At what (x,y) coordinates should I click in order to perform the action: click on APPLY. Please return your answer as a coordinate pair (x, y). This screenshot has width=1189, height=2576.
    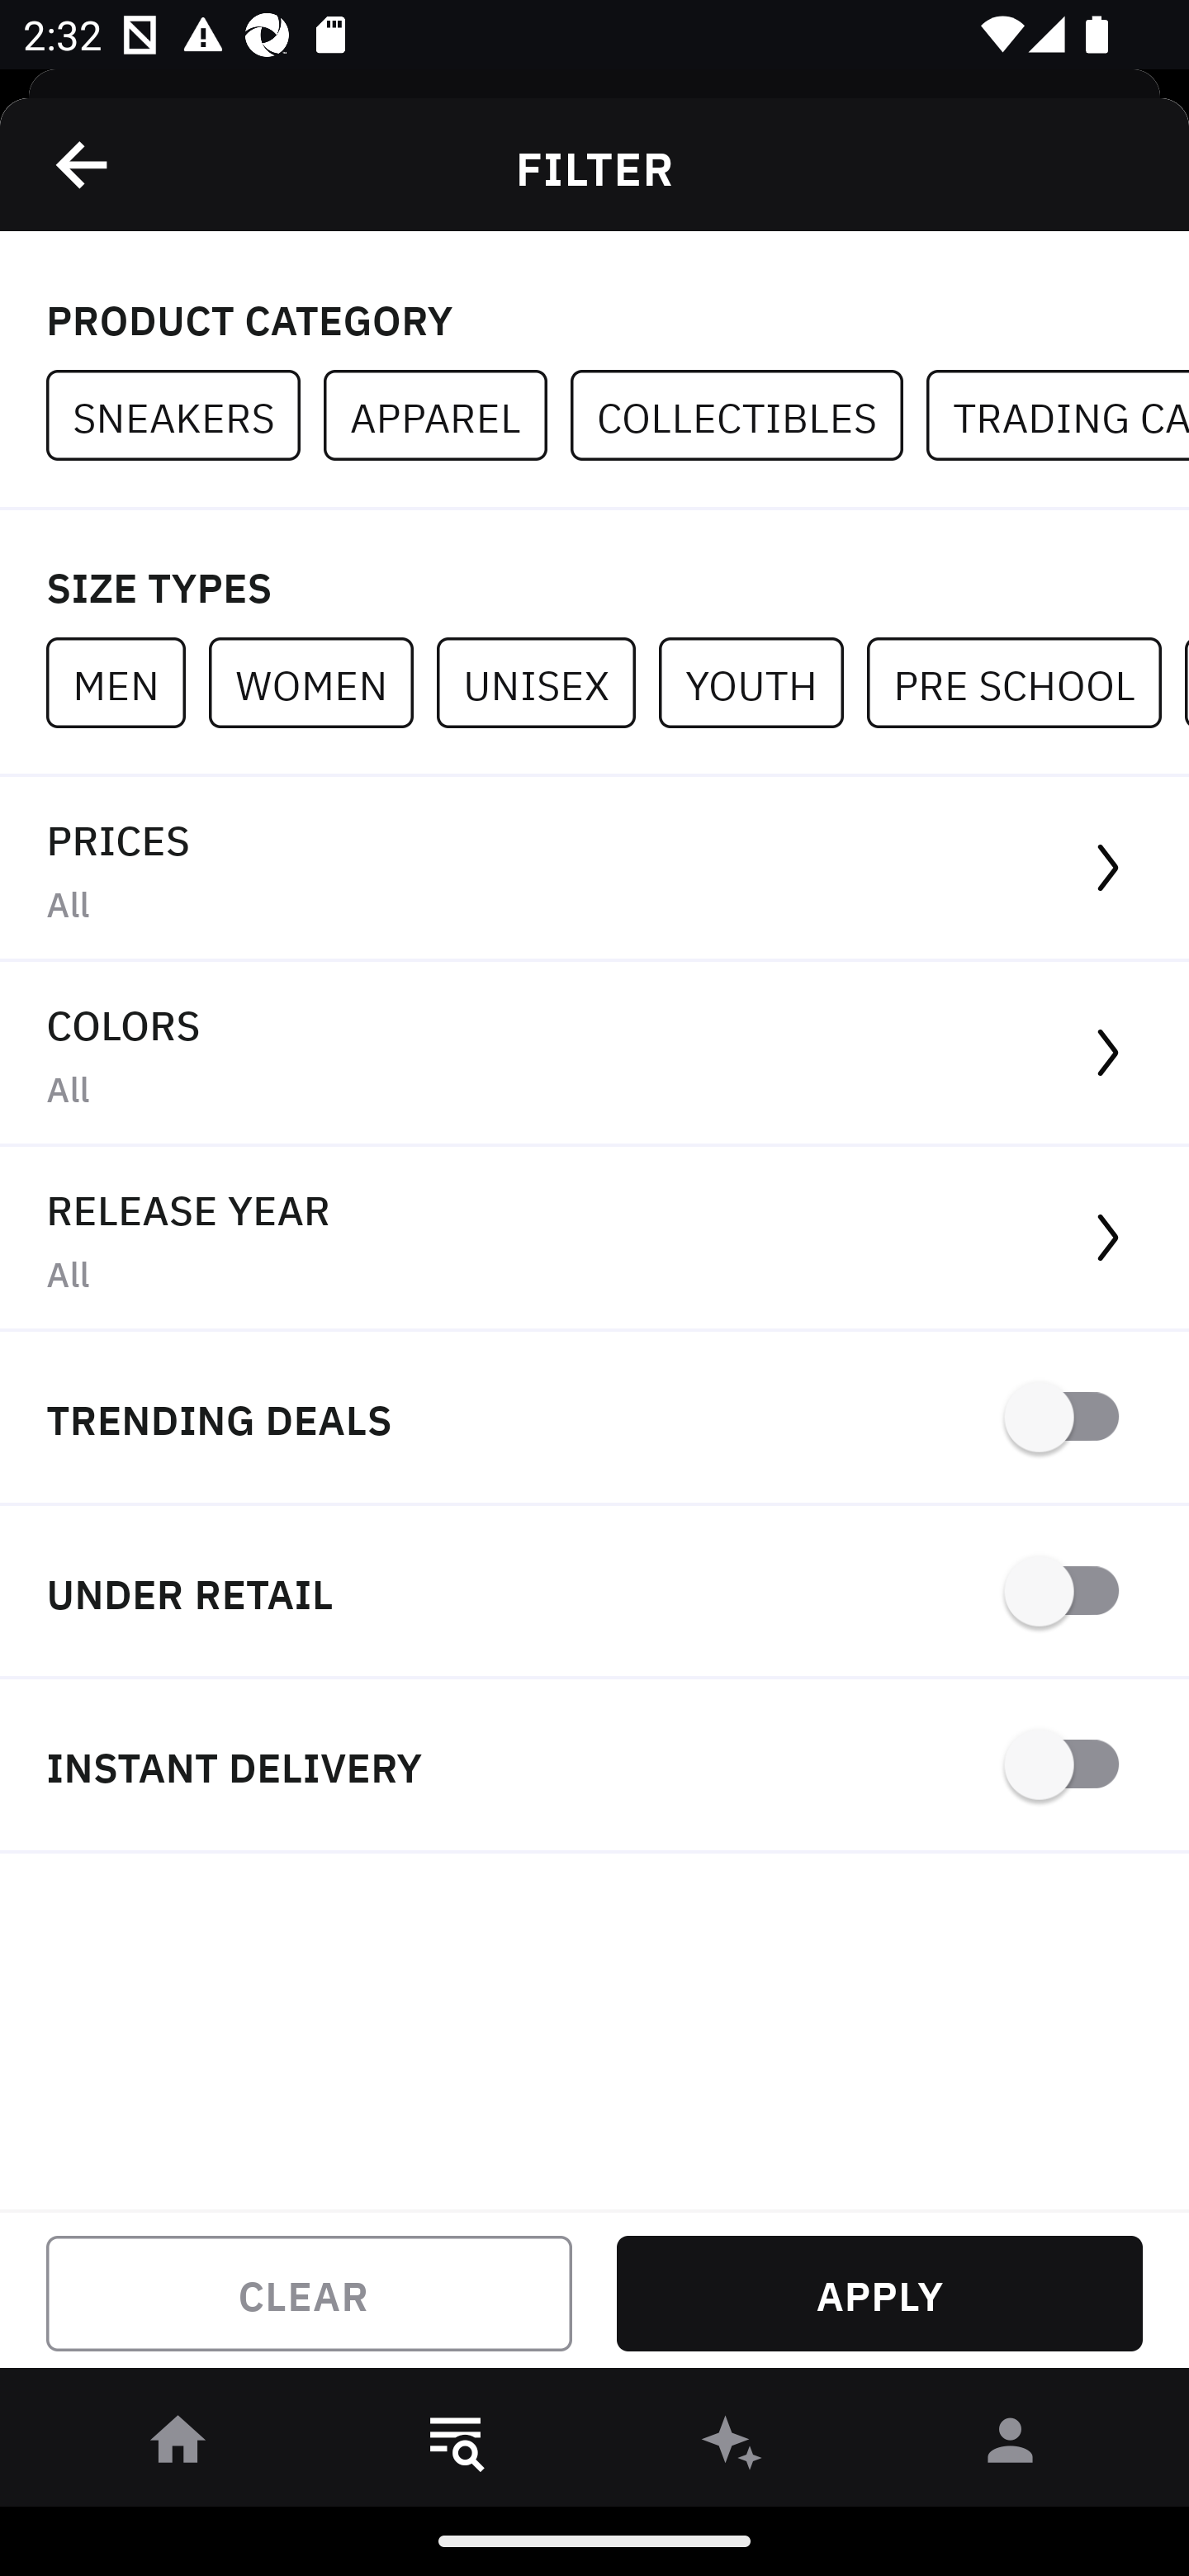
    Looking at the image, I should click on (879, 2294).